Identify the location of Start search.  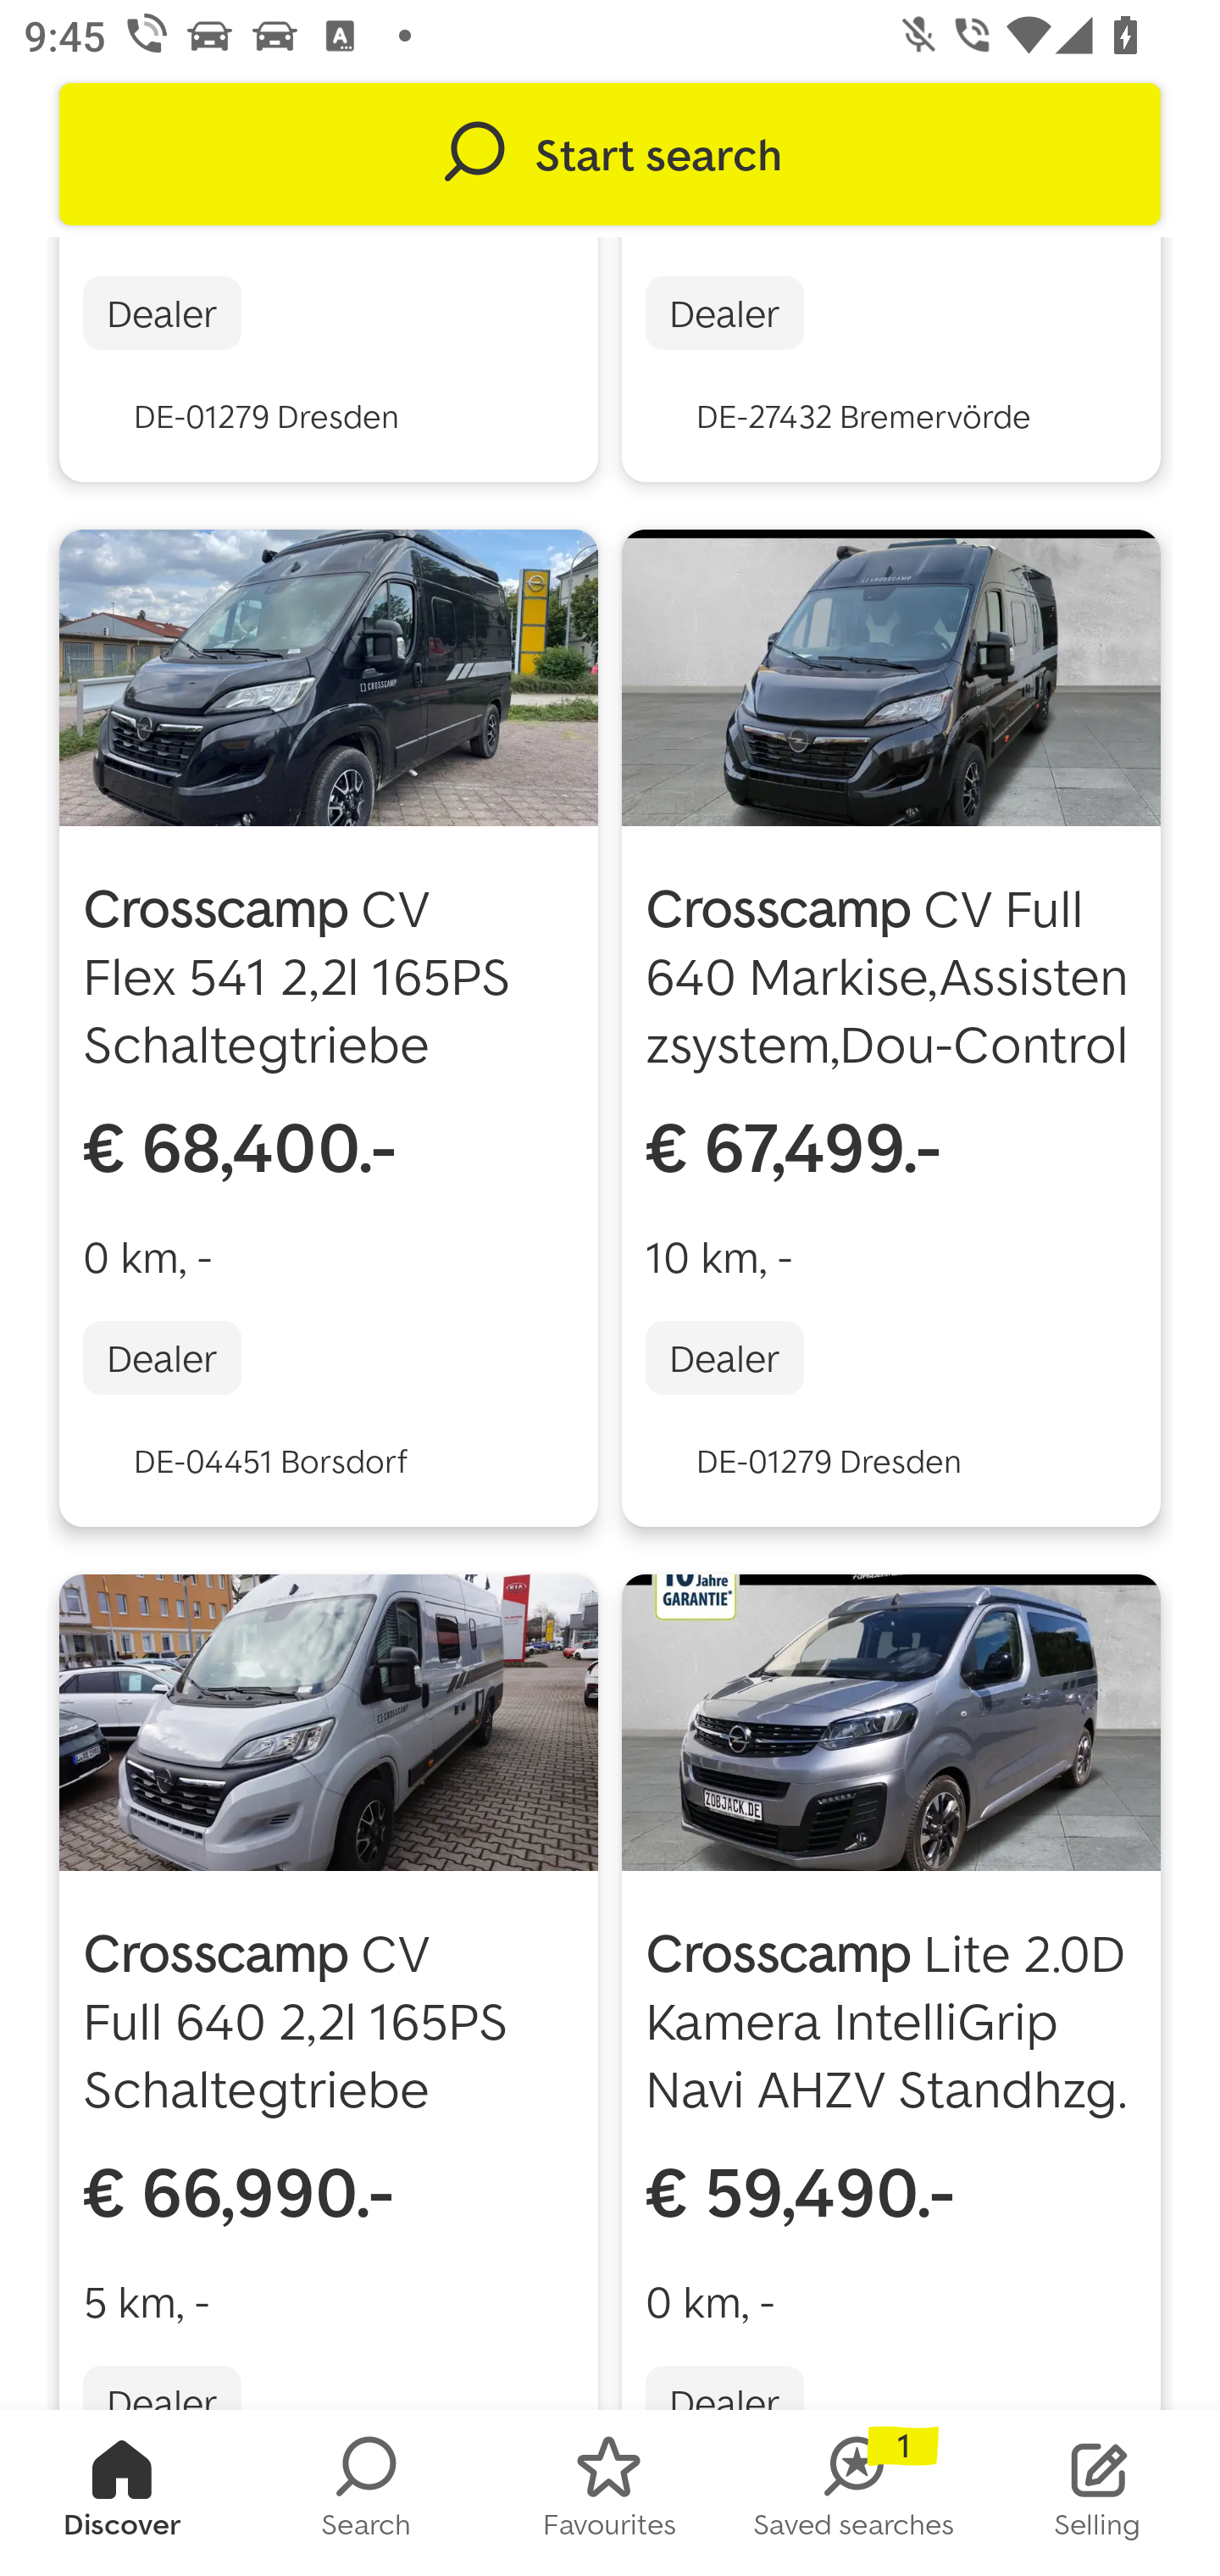
(610, 154).